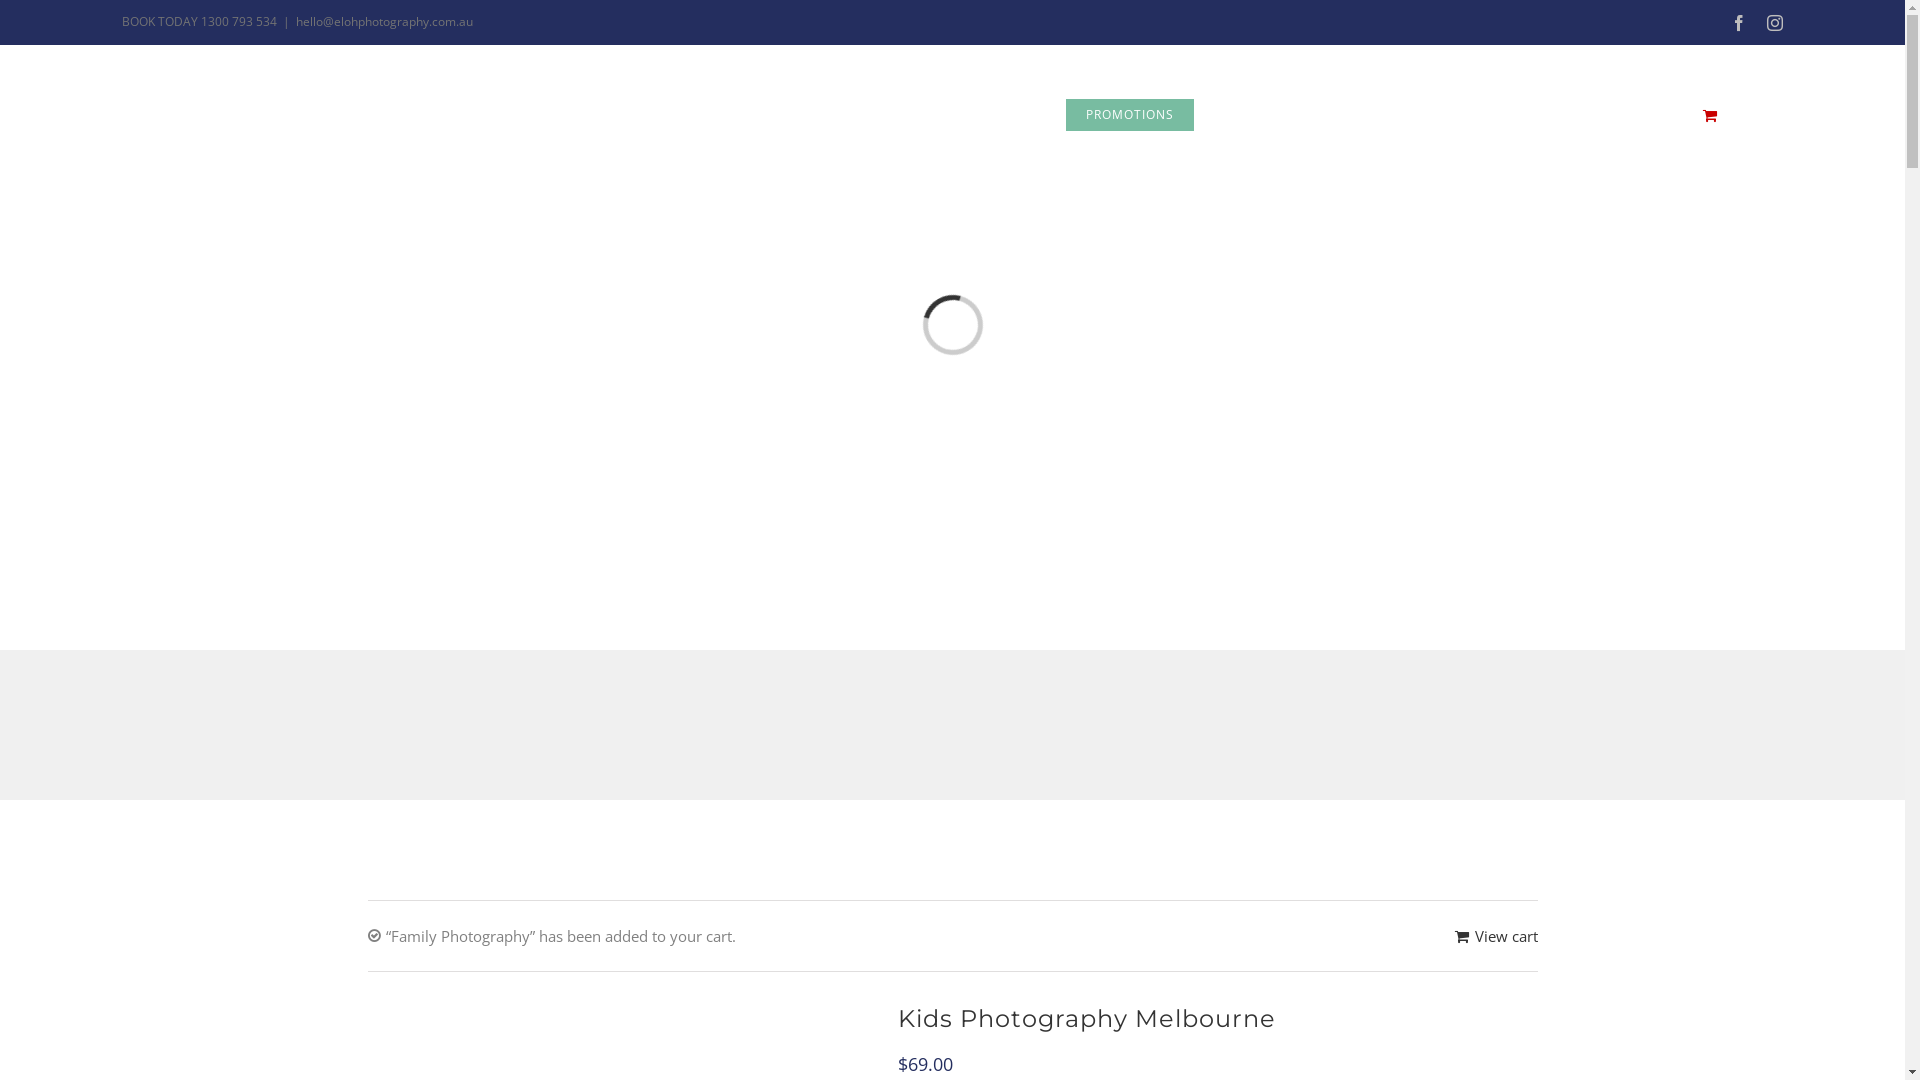 This screenshot has height=1080, width=1920. I want to click on PRODUCTS, so click(1267, 115).